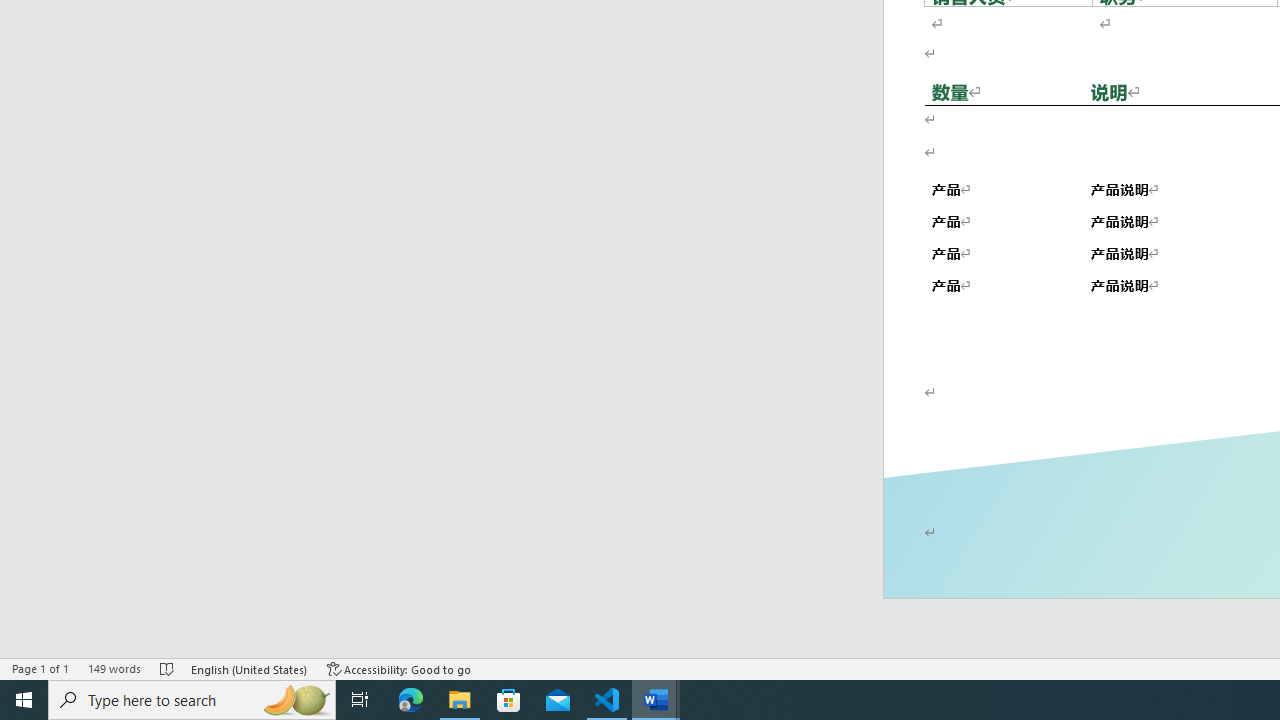 This screenshot has width=1280, height=720. What do you see at coordinates (40, 668) in the screenshot?
I see `Page Number Page 1 of 1` at bounding box center [40, 668].